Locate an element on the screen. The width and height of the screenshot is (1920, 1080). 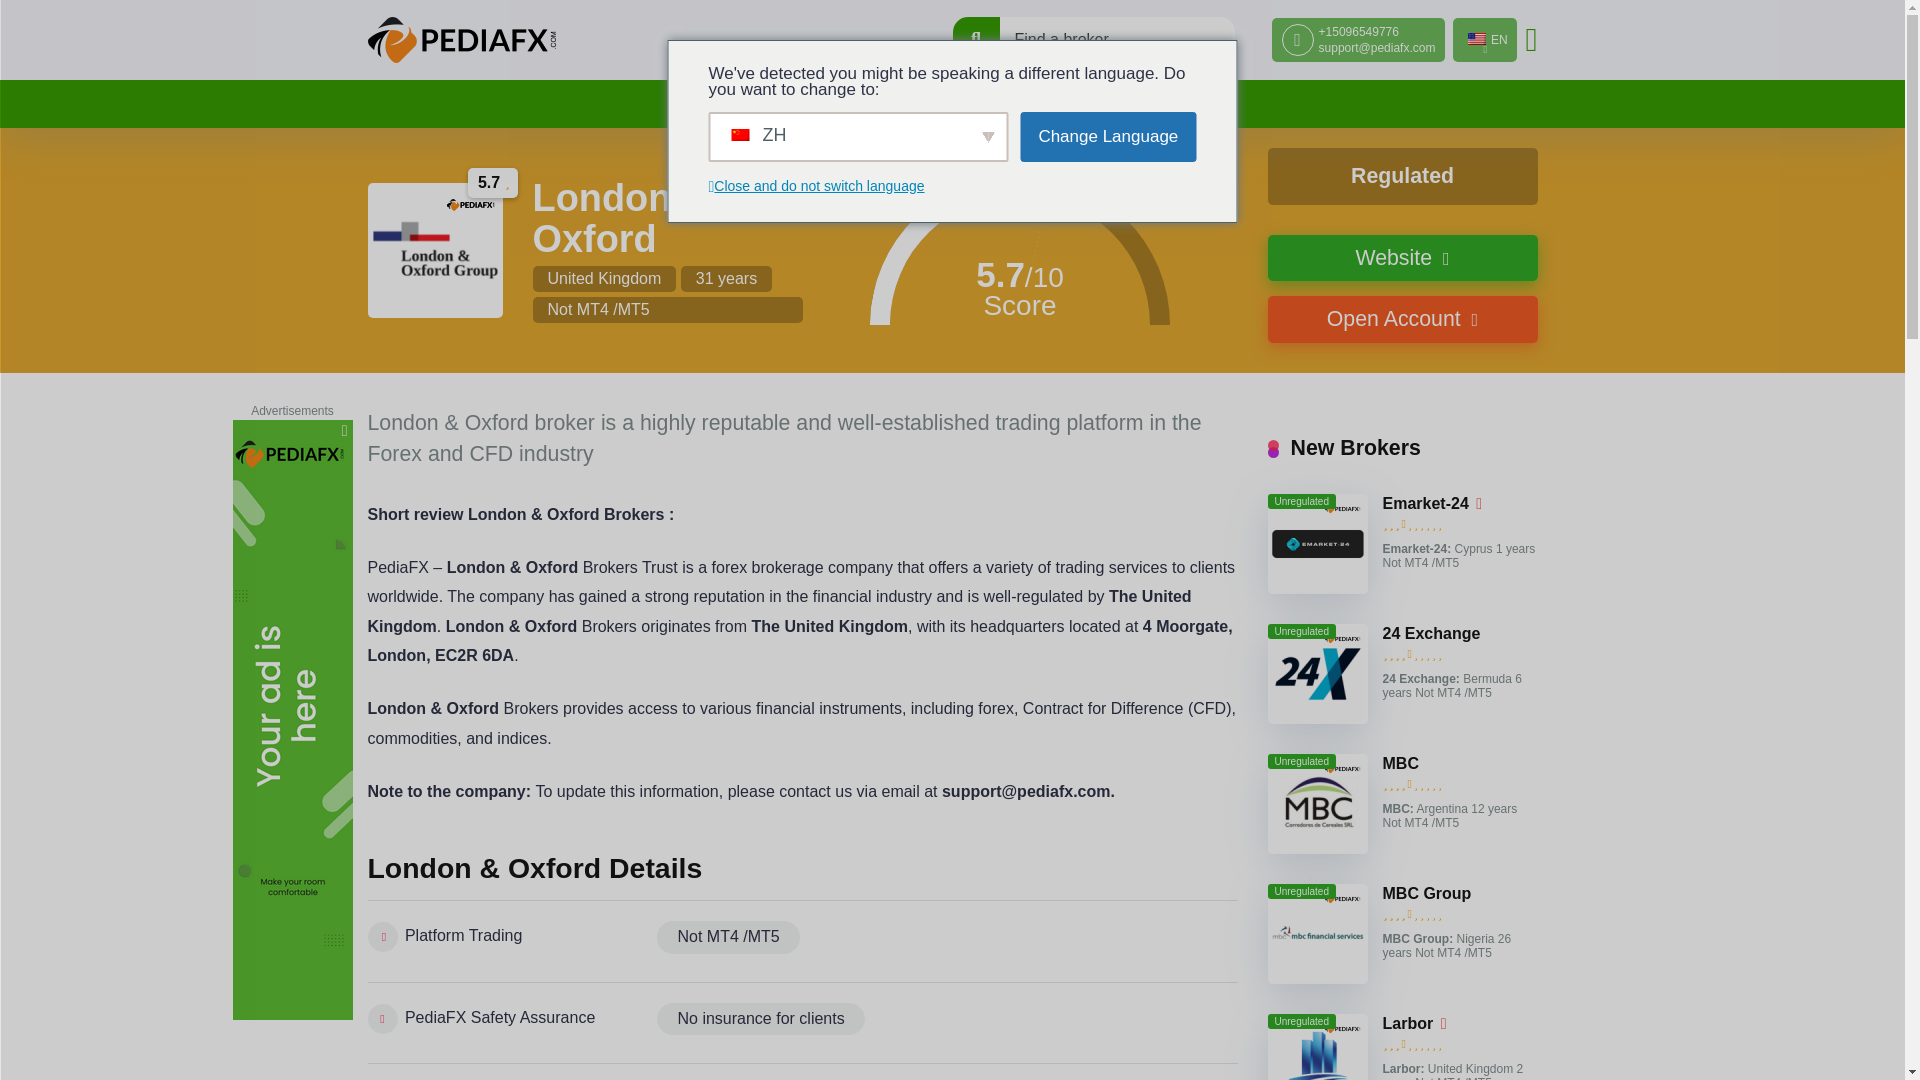
Contact us is located at coordinates (1176, 104).